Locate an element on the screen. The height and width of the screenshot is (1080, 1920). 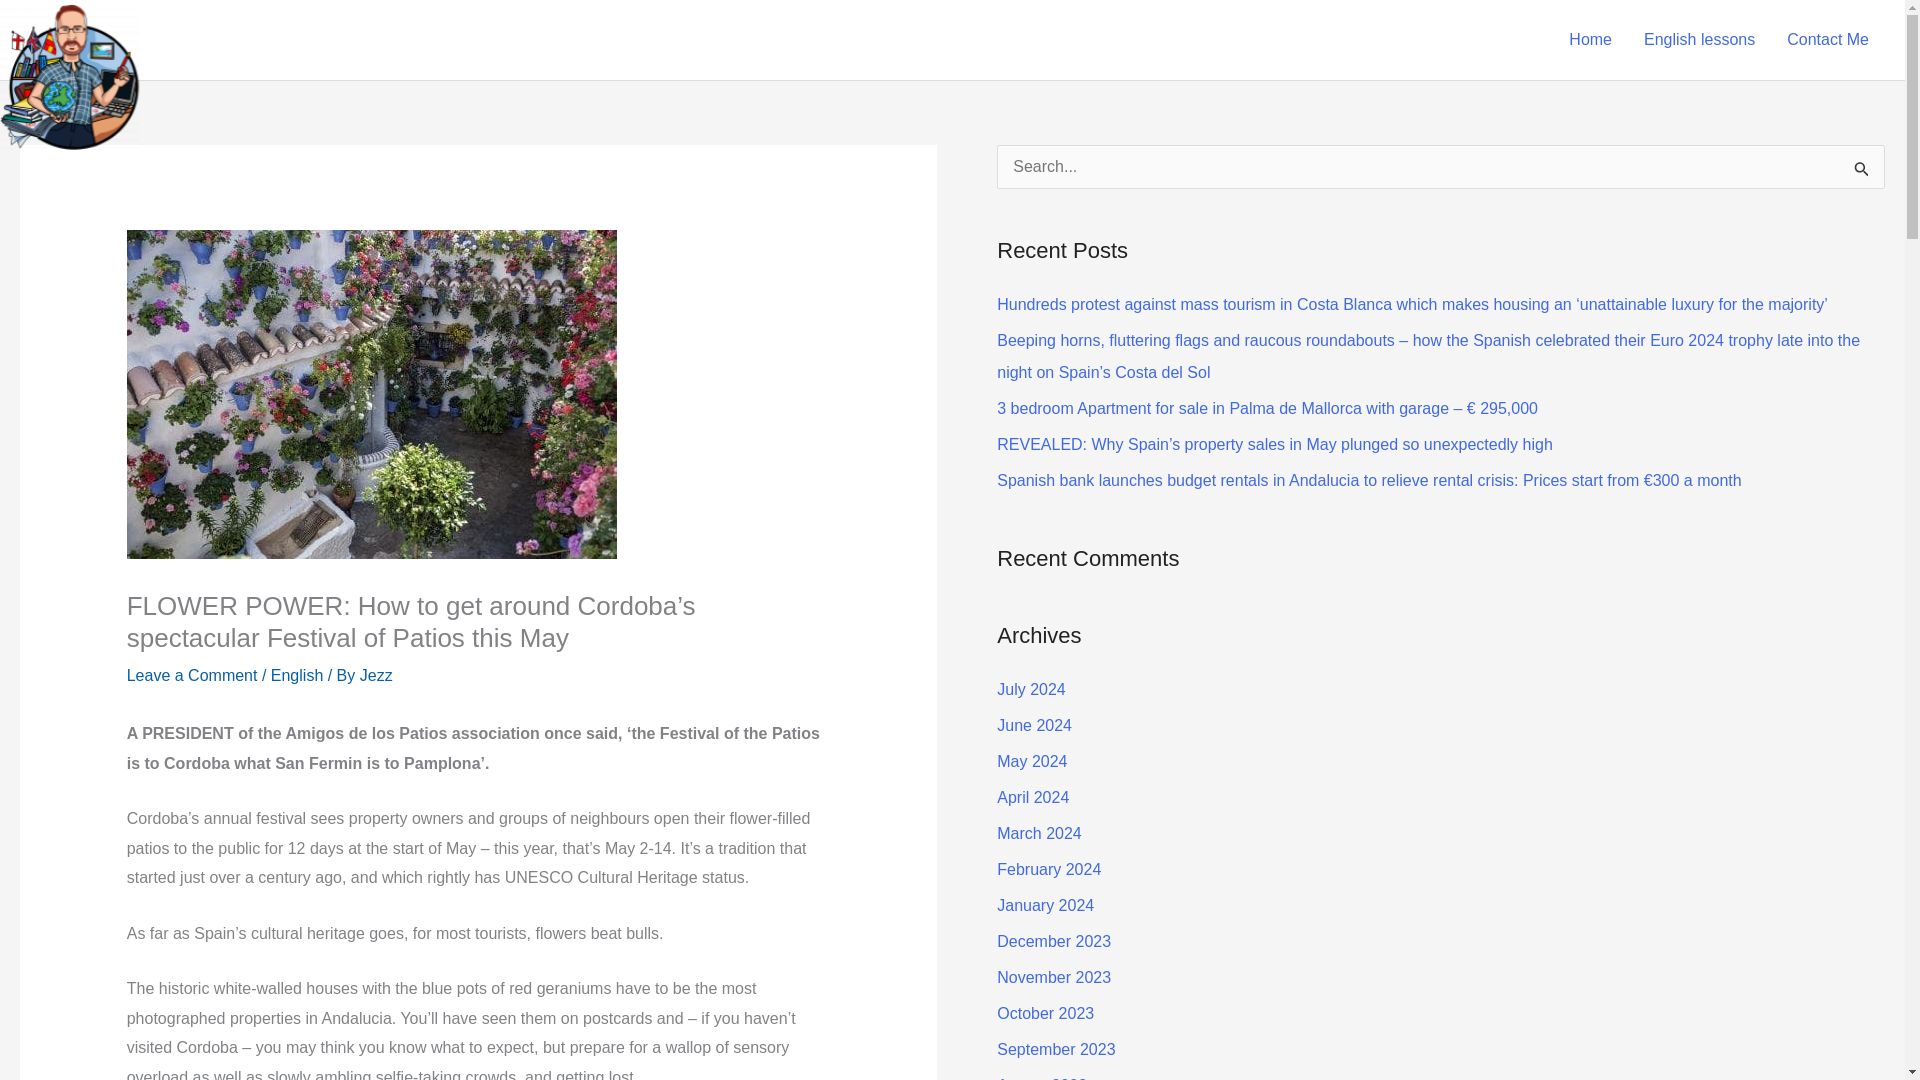
November 2023 is located at coordinates (1054, 977).